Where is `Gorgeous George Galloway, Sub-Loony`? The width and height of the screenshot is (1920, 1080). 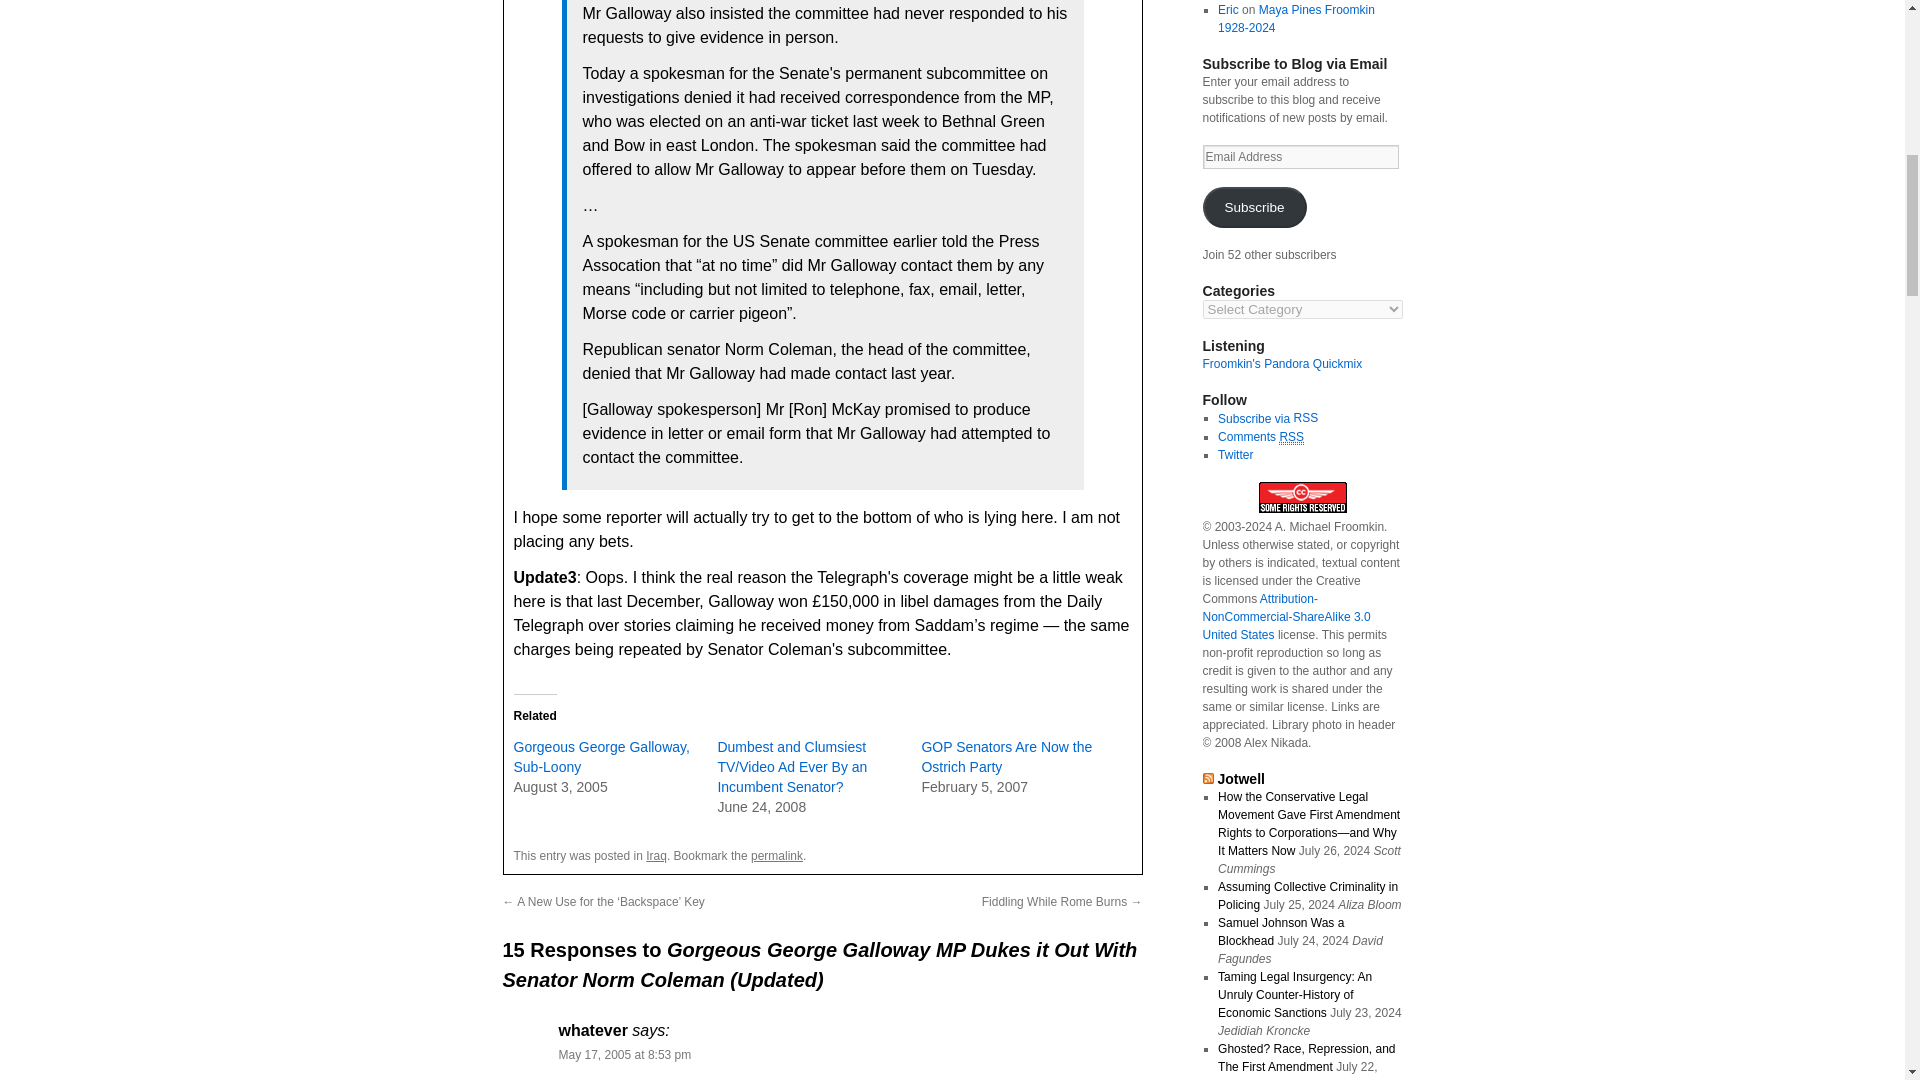 Gorgeous George Galloway, Sub-Loony is located at coordinates (602, 756).